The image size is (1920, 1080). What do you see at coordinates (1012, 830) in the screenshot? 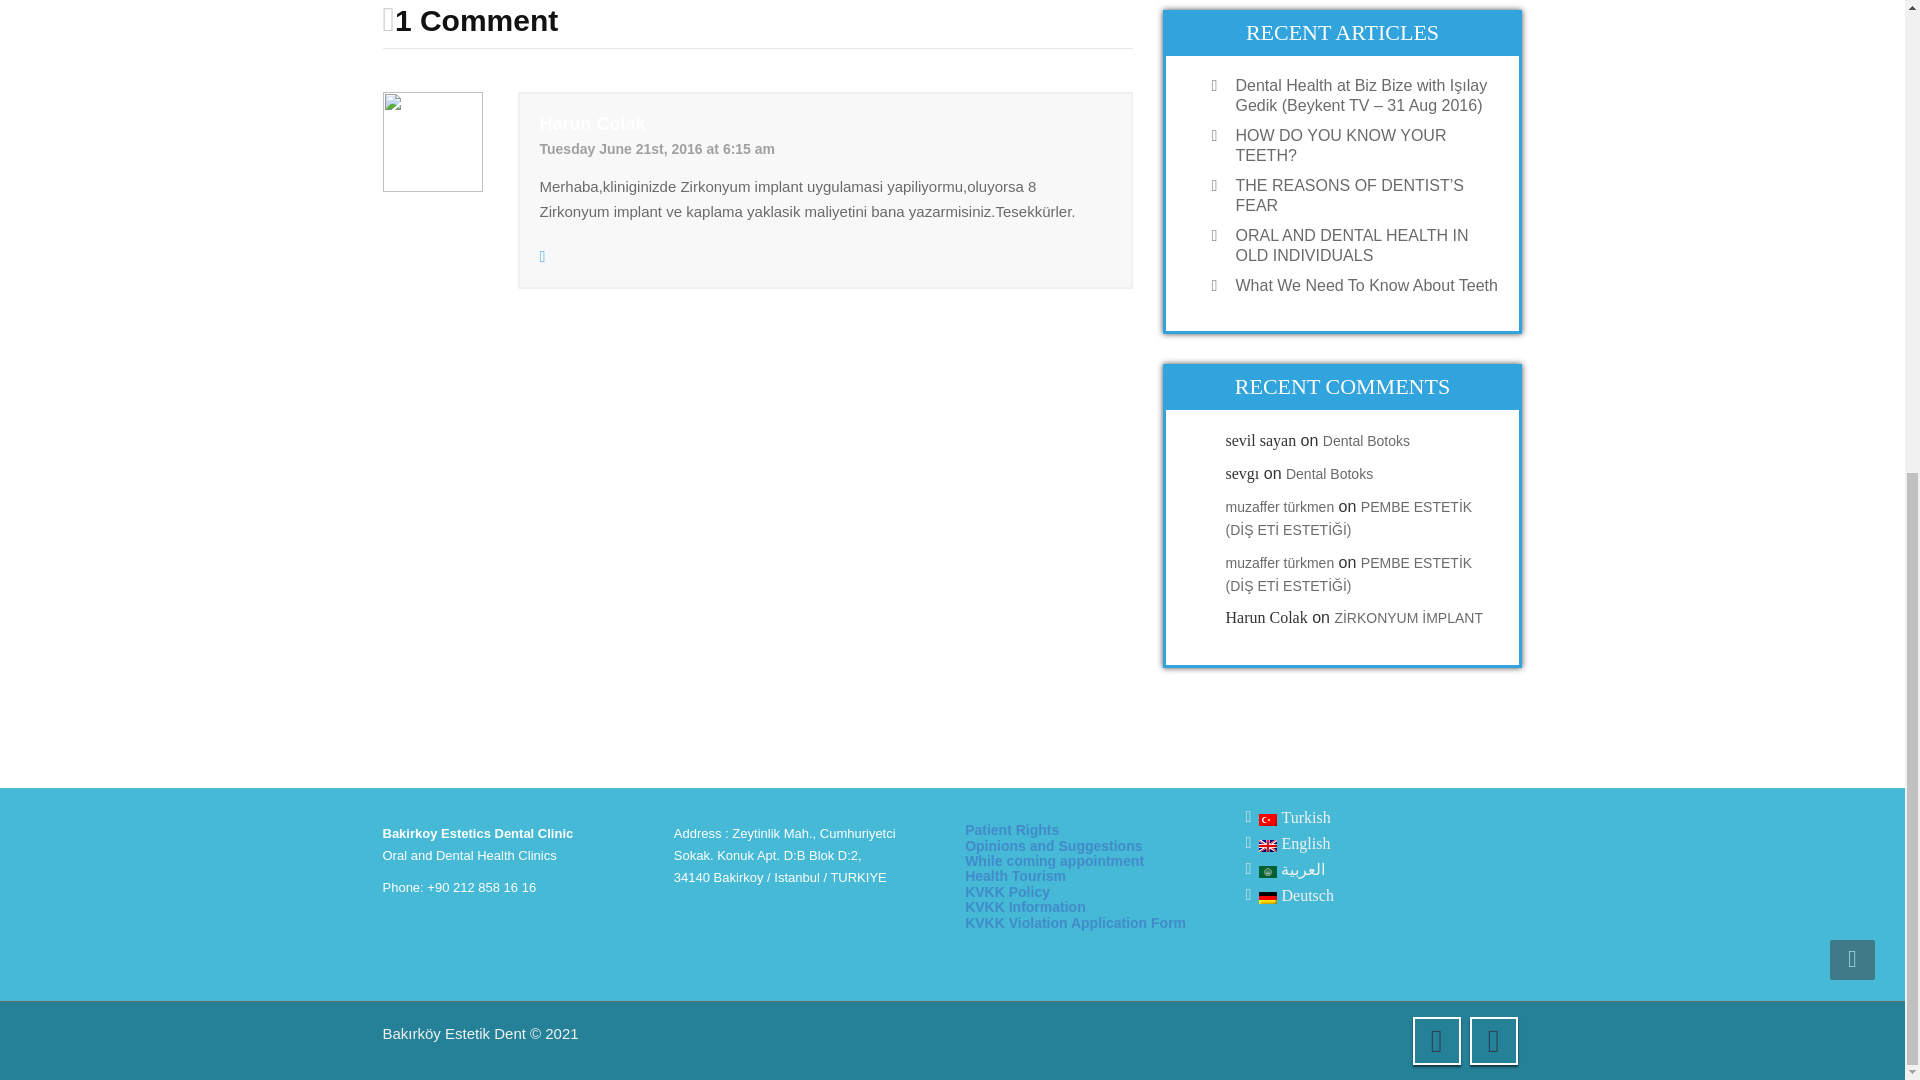
I see `Patient Rights` at bounding box center [1012, 830].